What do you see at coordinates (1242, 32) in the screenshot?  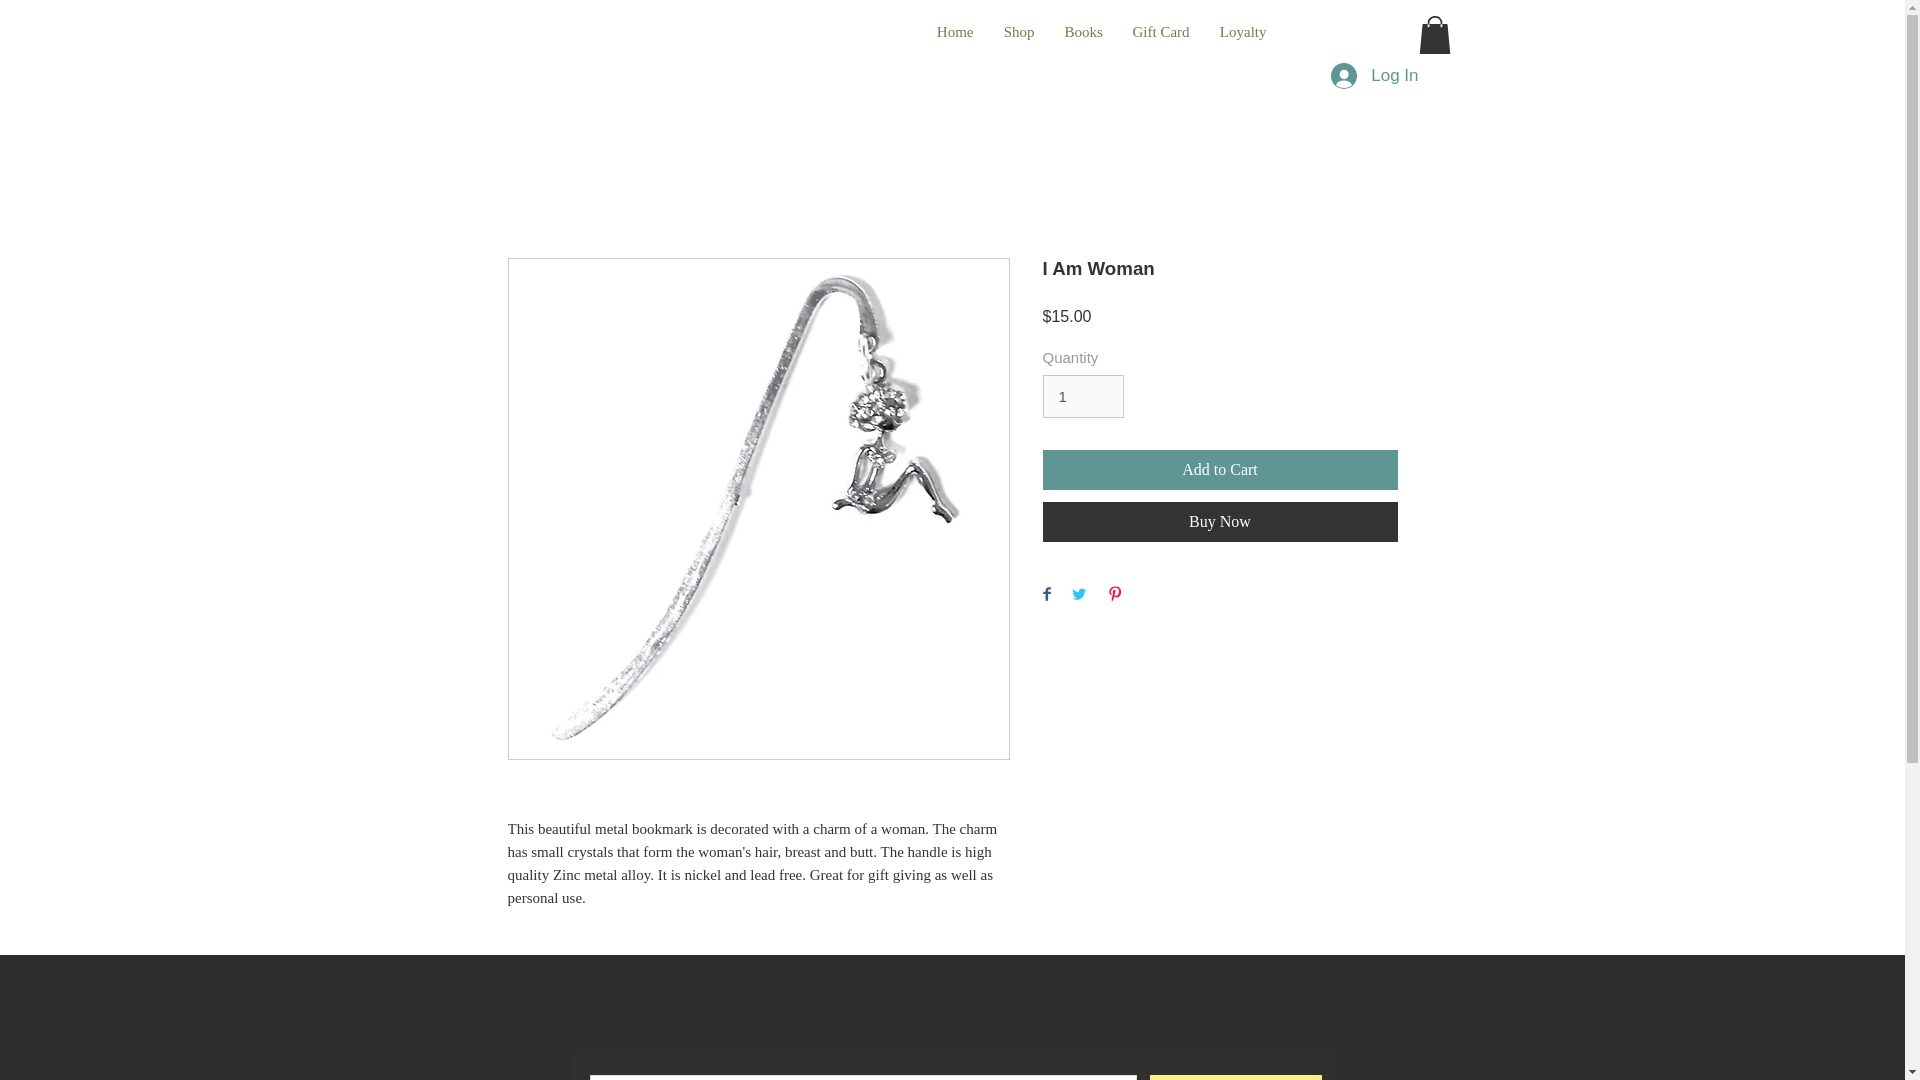 I see `Loyalty` at bounding box center [1242, 32].